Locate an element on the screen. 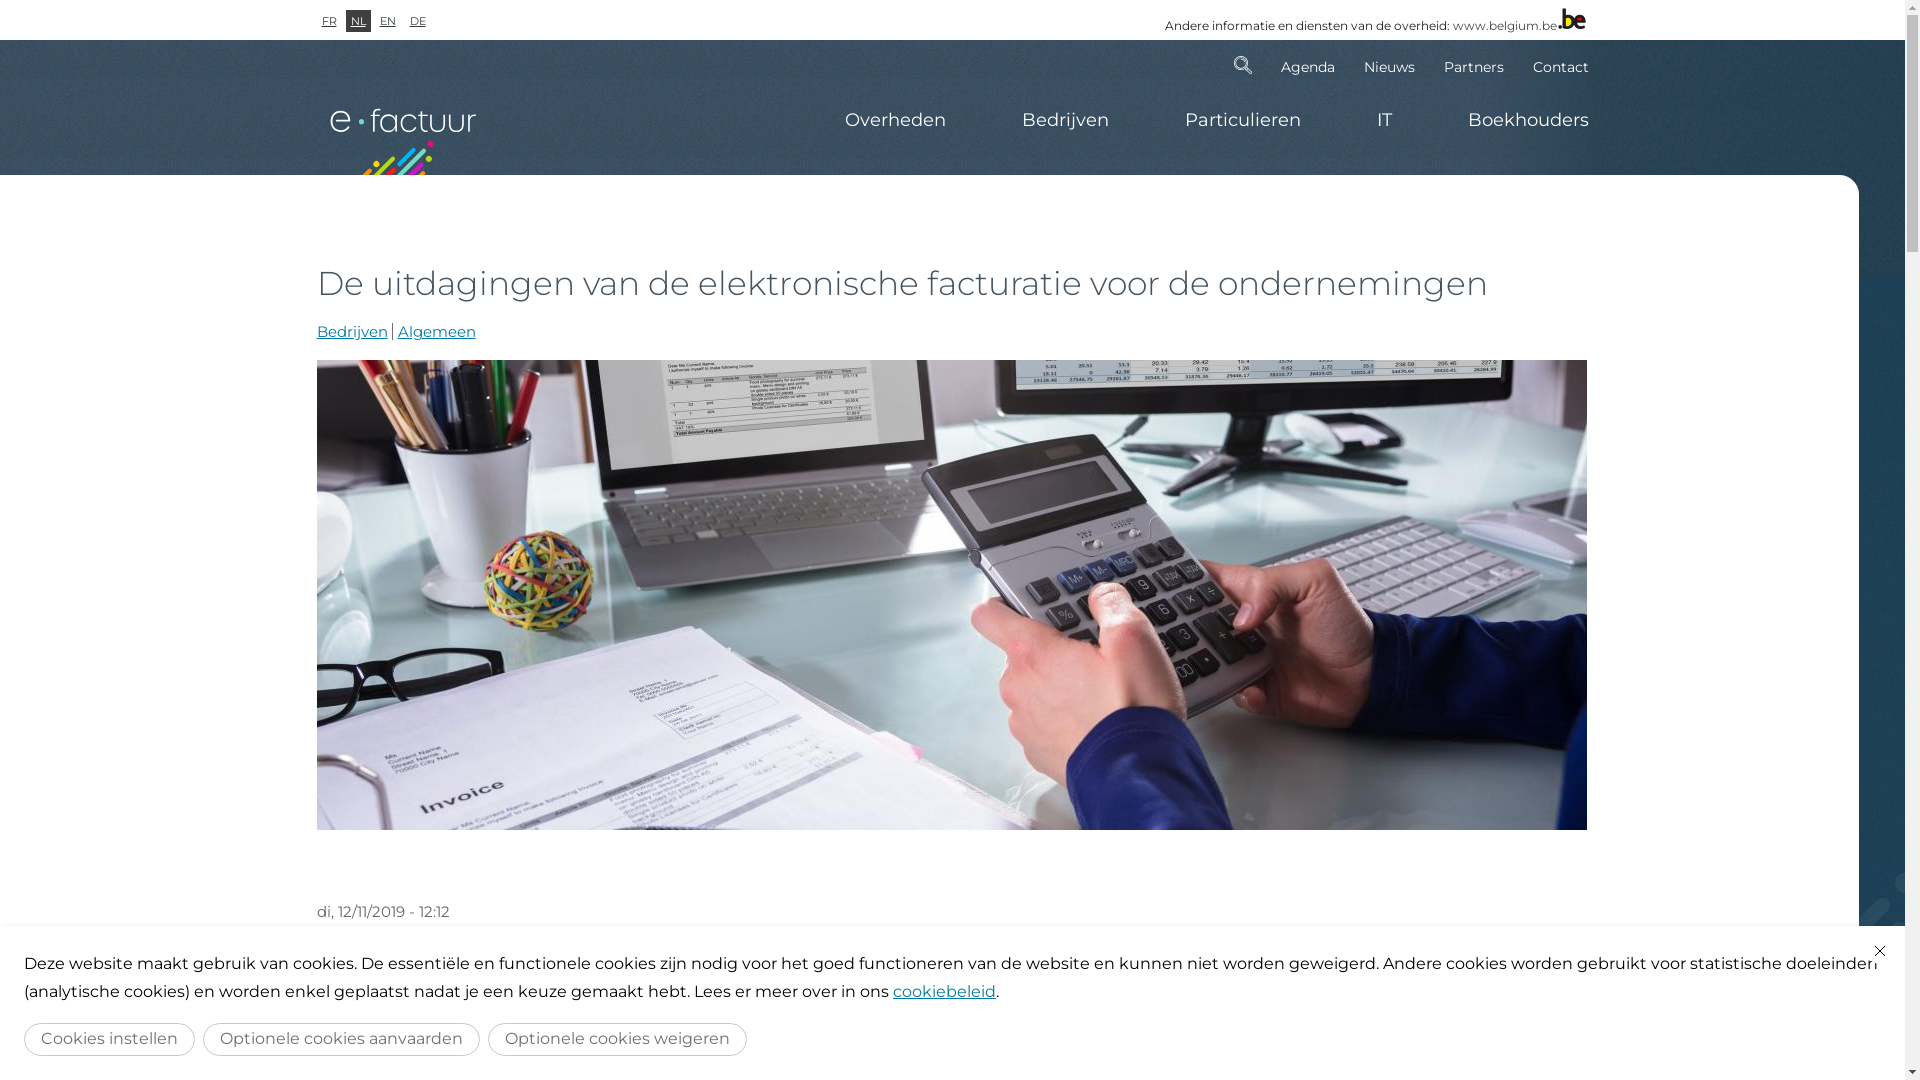 The image size is (1920, 1080). Bedrijven is located at coordinates (352, 332).